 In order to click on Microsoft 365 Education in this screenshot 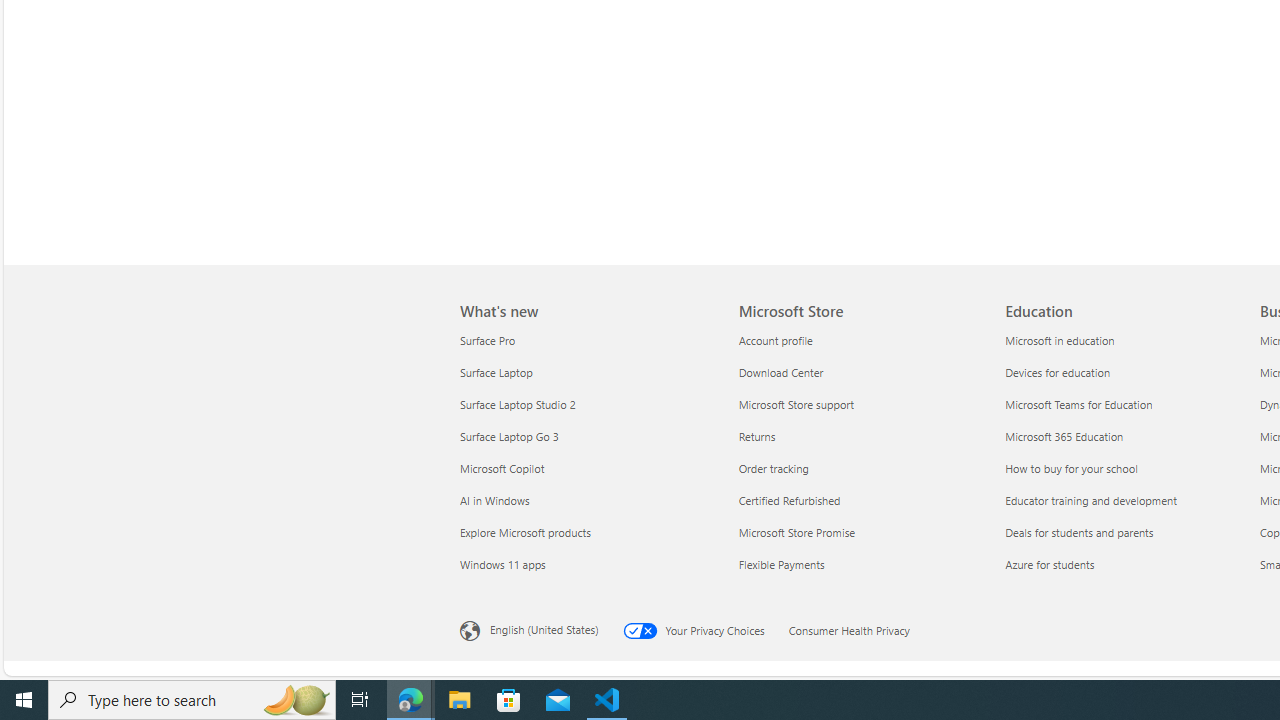, I will do `click(1126, 436)`.